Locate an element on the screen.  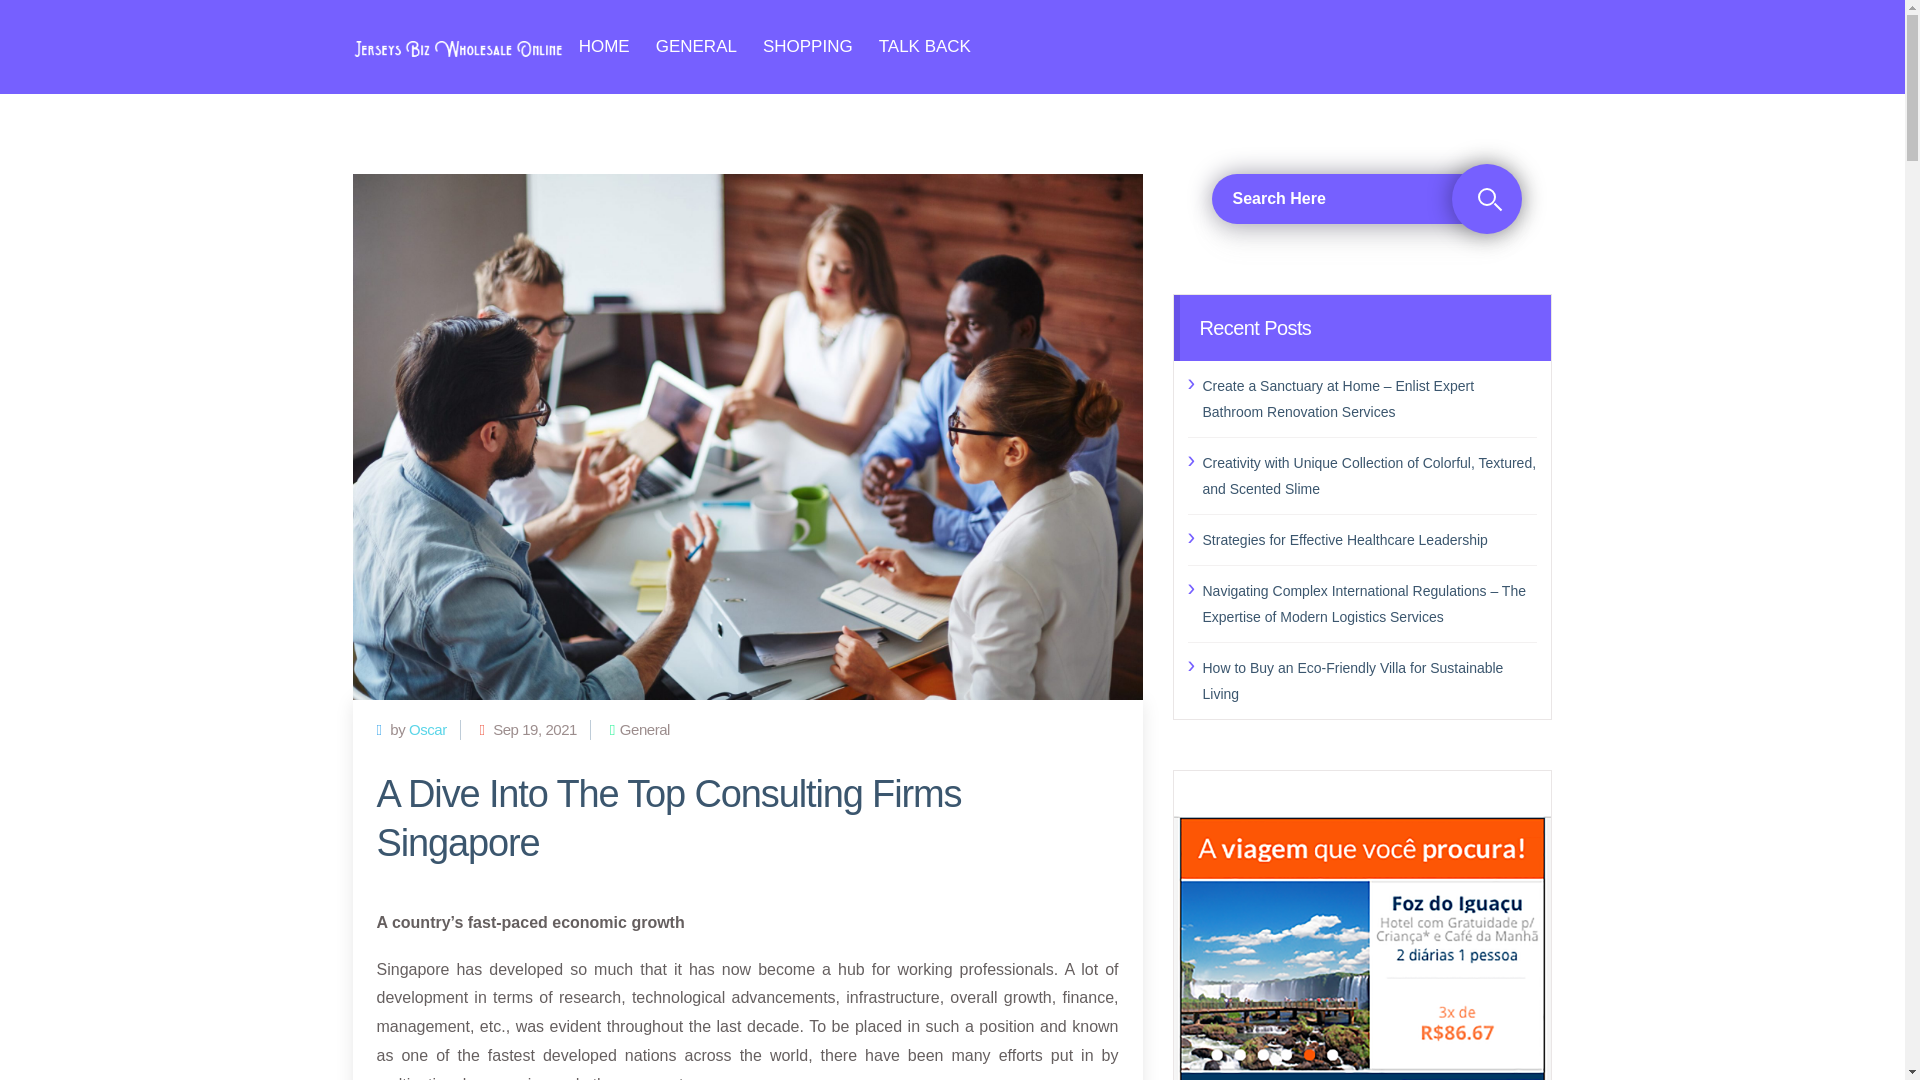
Oscar is located at coordinates (428, 729).